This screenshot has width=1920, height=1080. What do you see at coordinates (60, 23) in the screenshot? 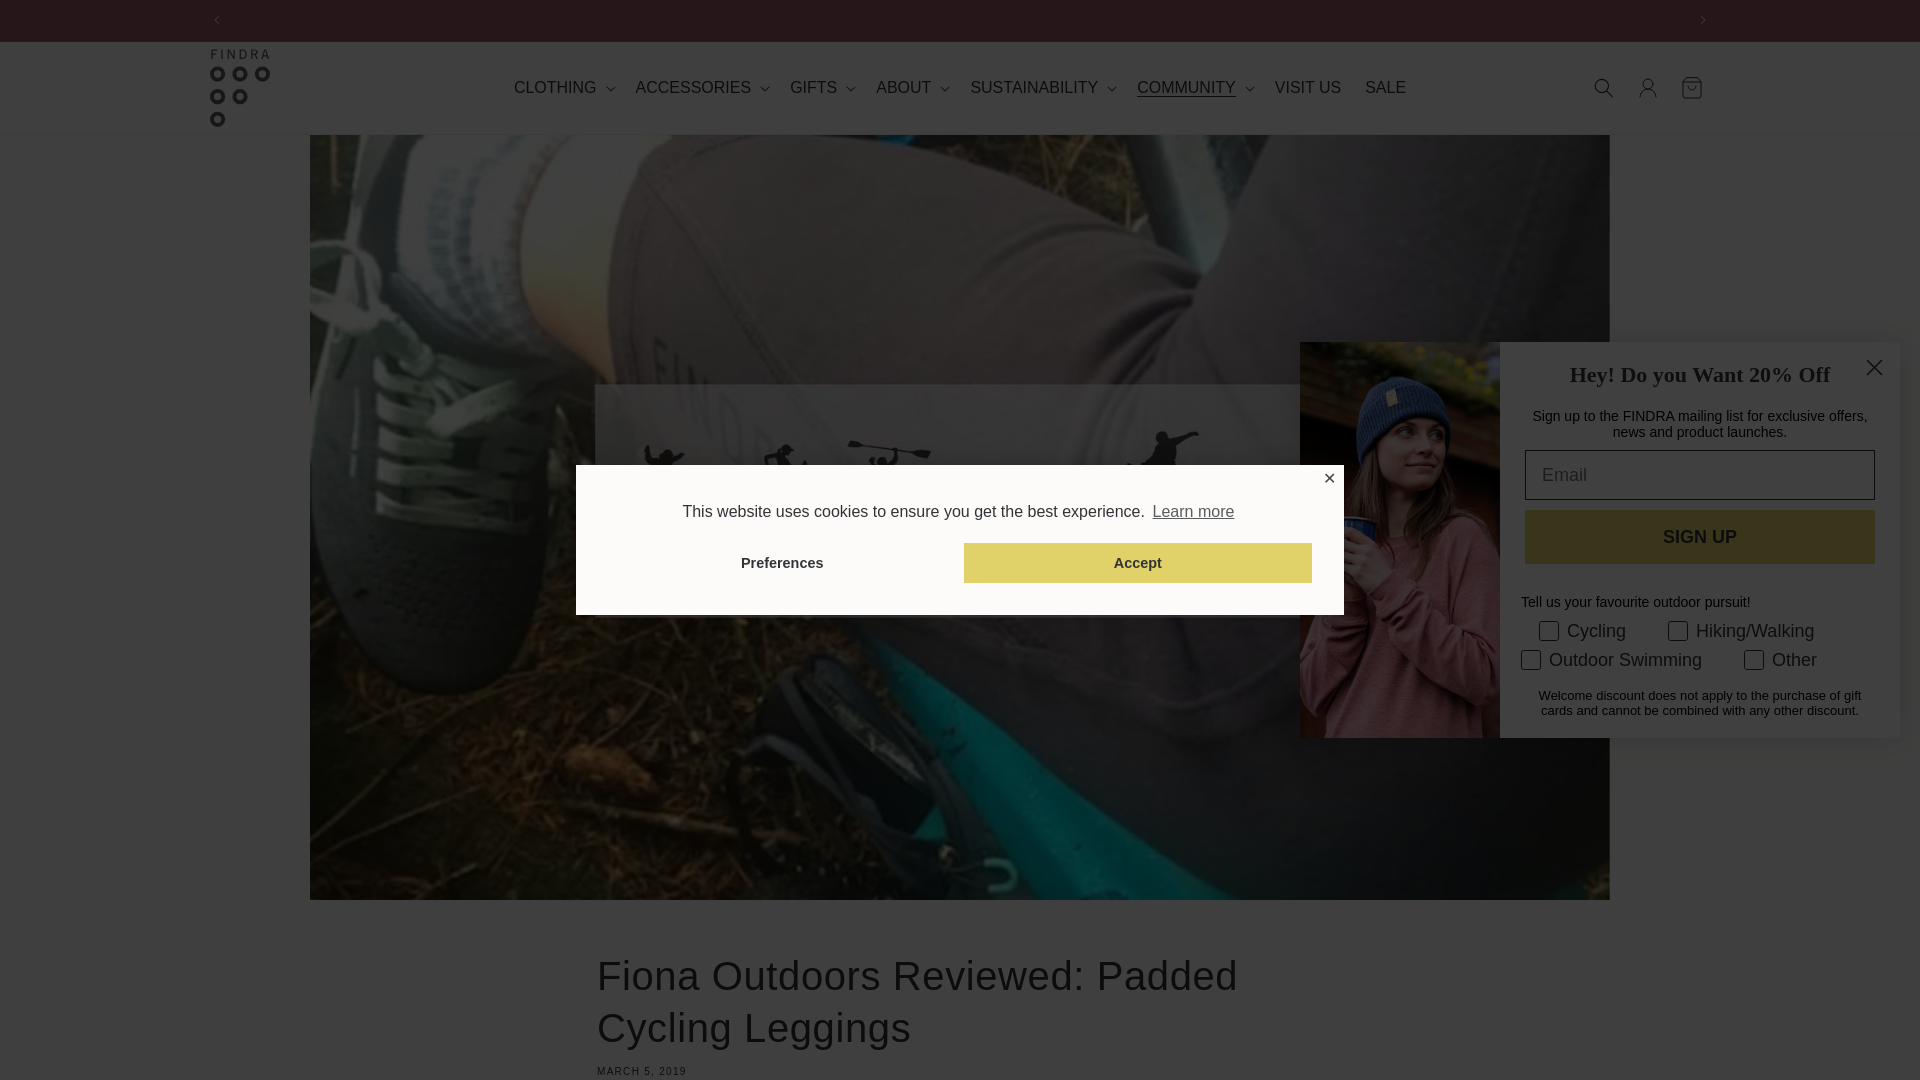
I see `SKIP TO CONTENT` at bounding box center [60, 23].